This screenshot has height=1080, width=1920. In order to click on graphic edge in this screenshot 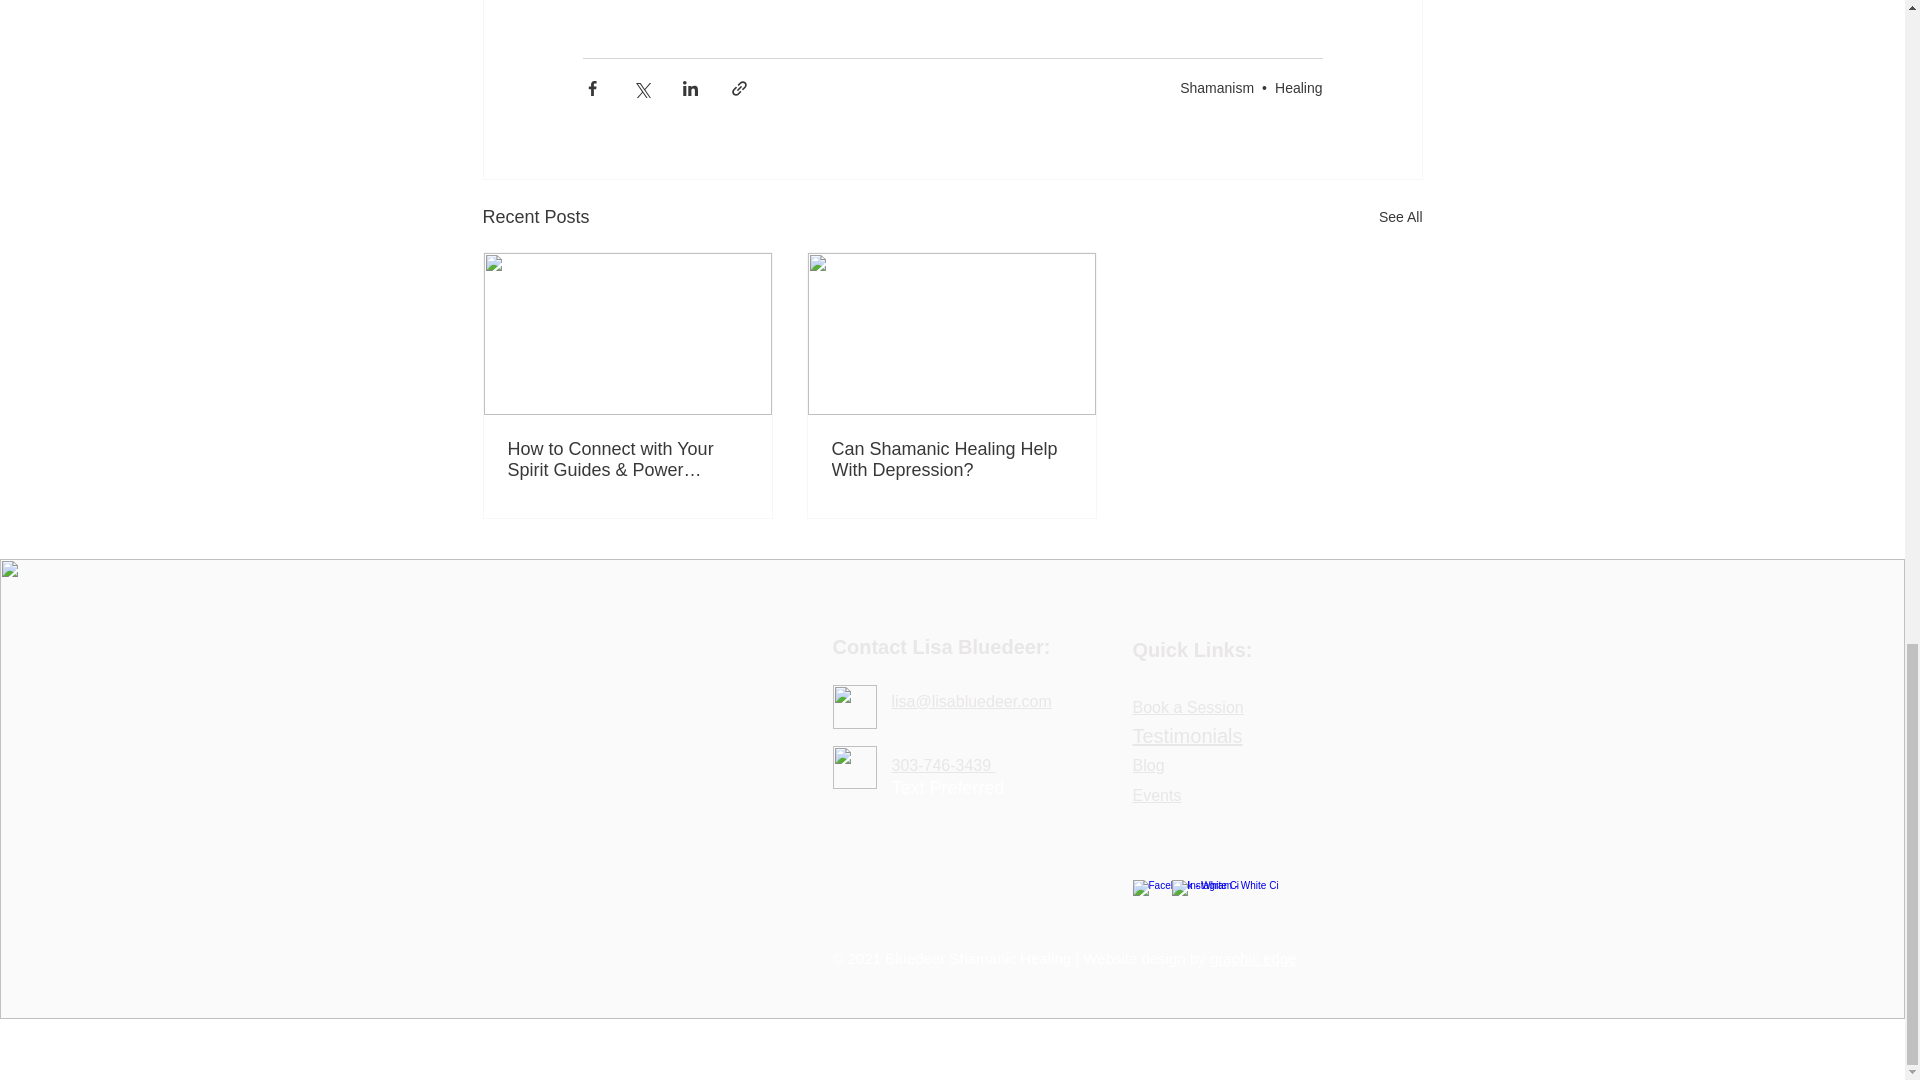, I will do `click(1253, 958)`.